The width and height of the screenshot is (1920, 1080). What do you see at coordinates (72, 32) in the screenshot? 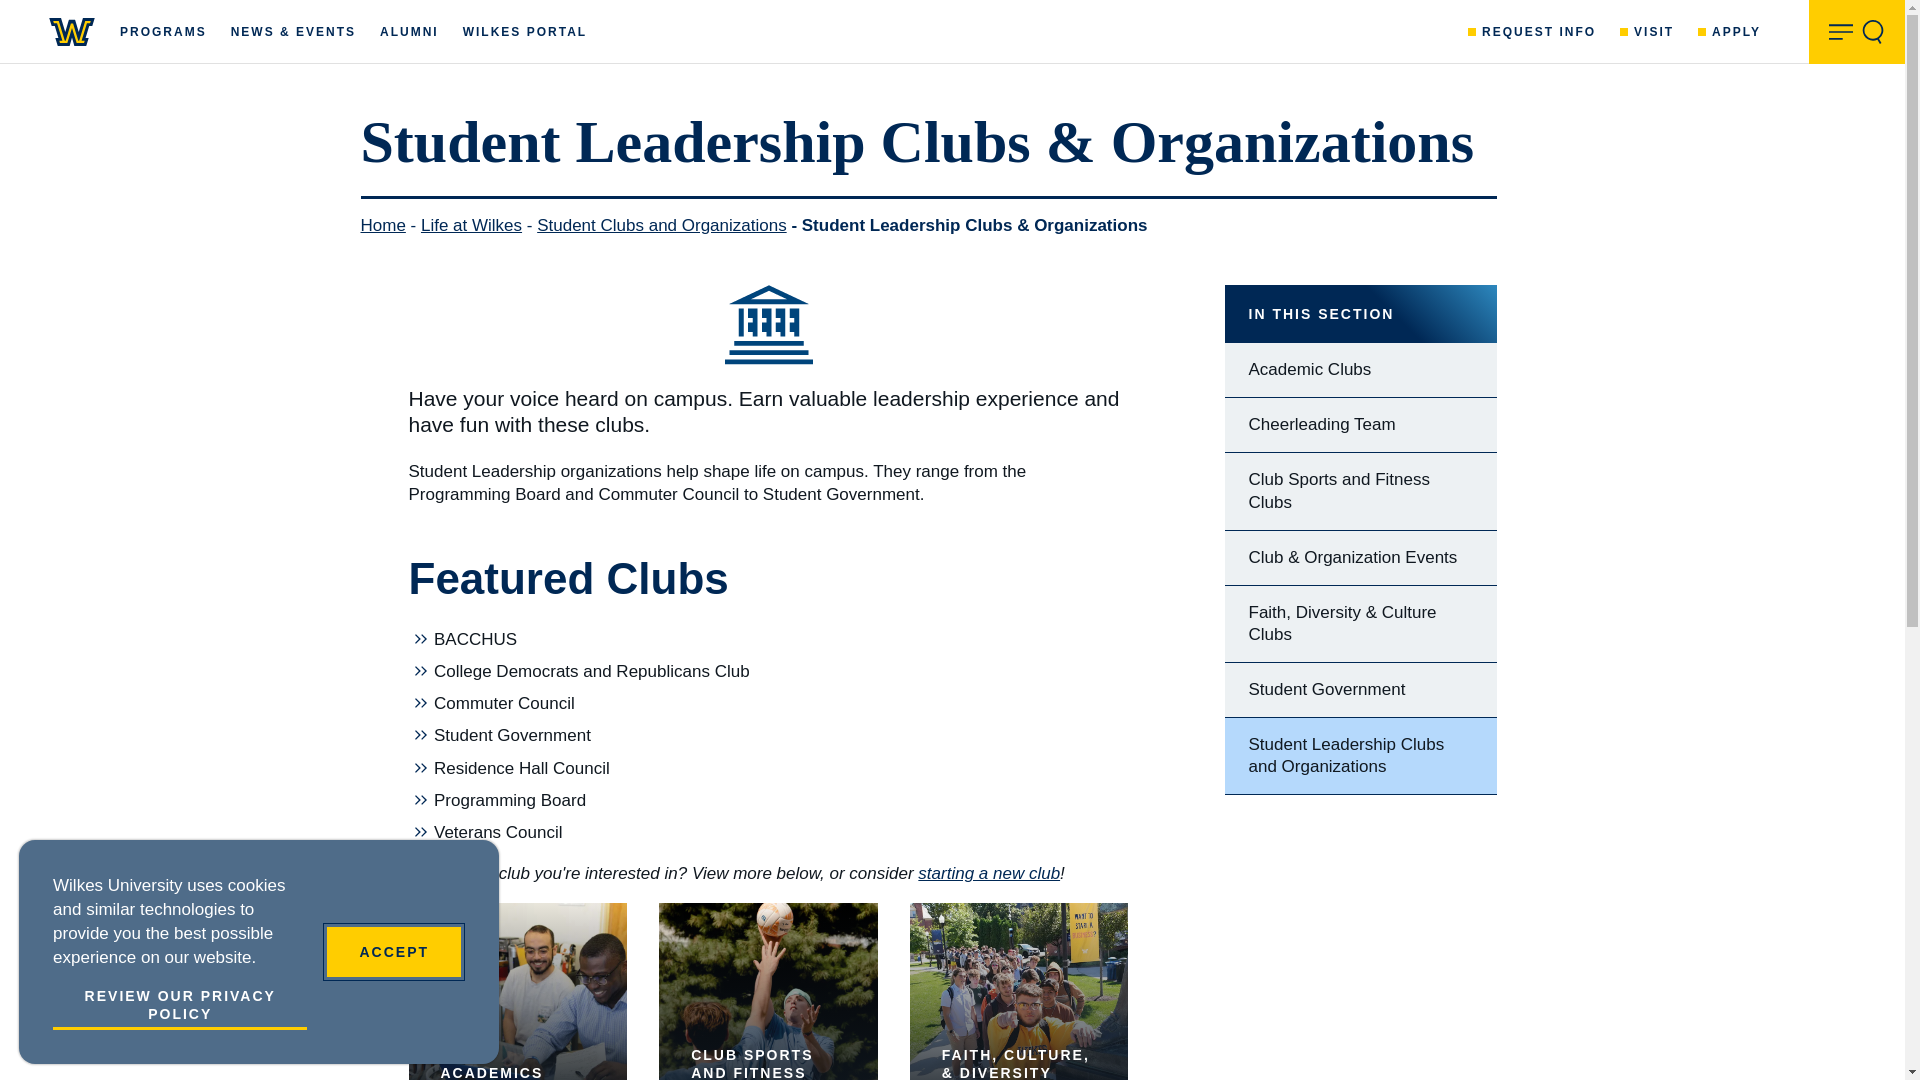
I see `Wilkes University` at bounding box center [72, 32].